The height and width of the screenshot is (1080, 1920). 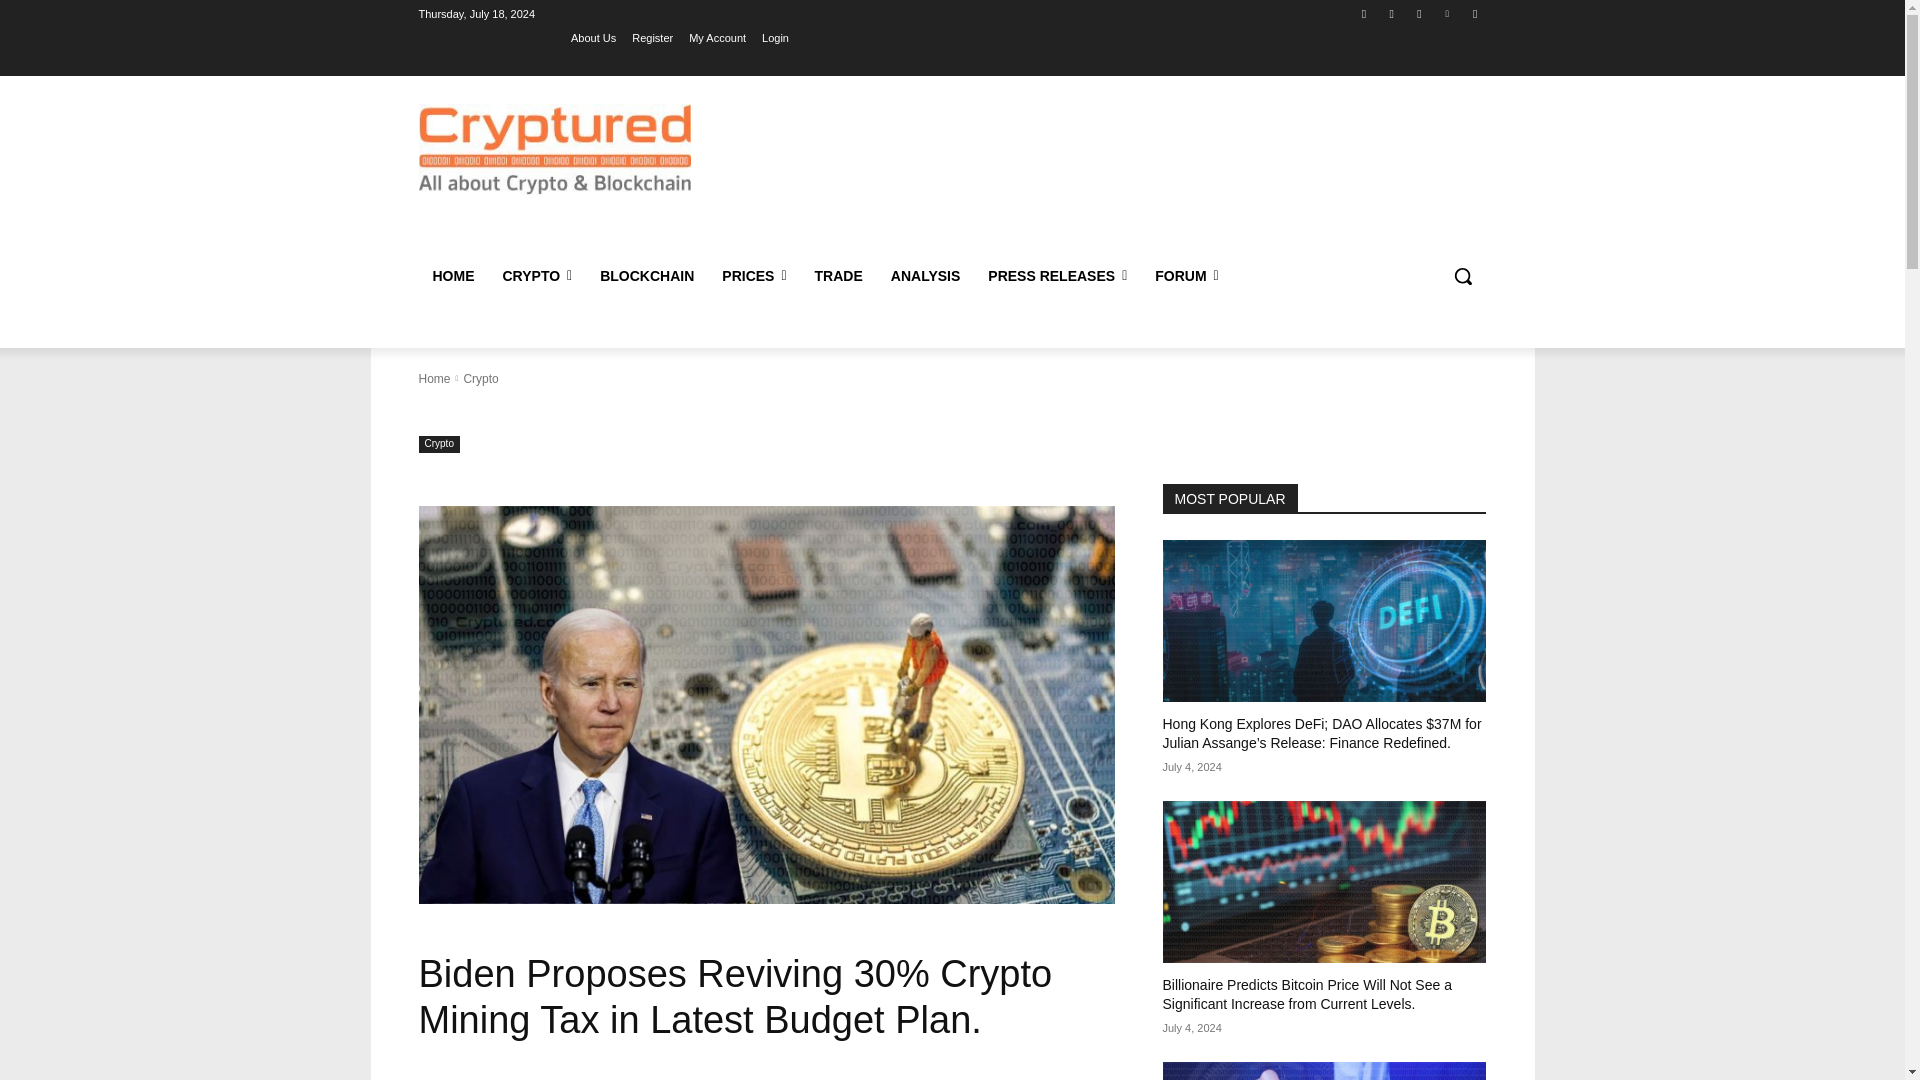 I want to click on BLOCKCHAIN, so click(x=646, y=276).